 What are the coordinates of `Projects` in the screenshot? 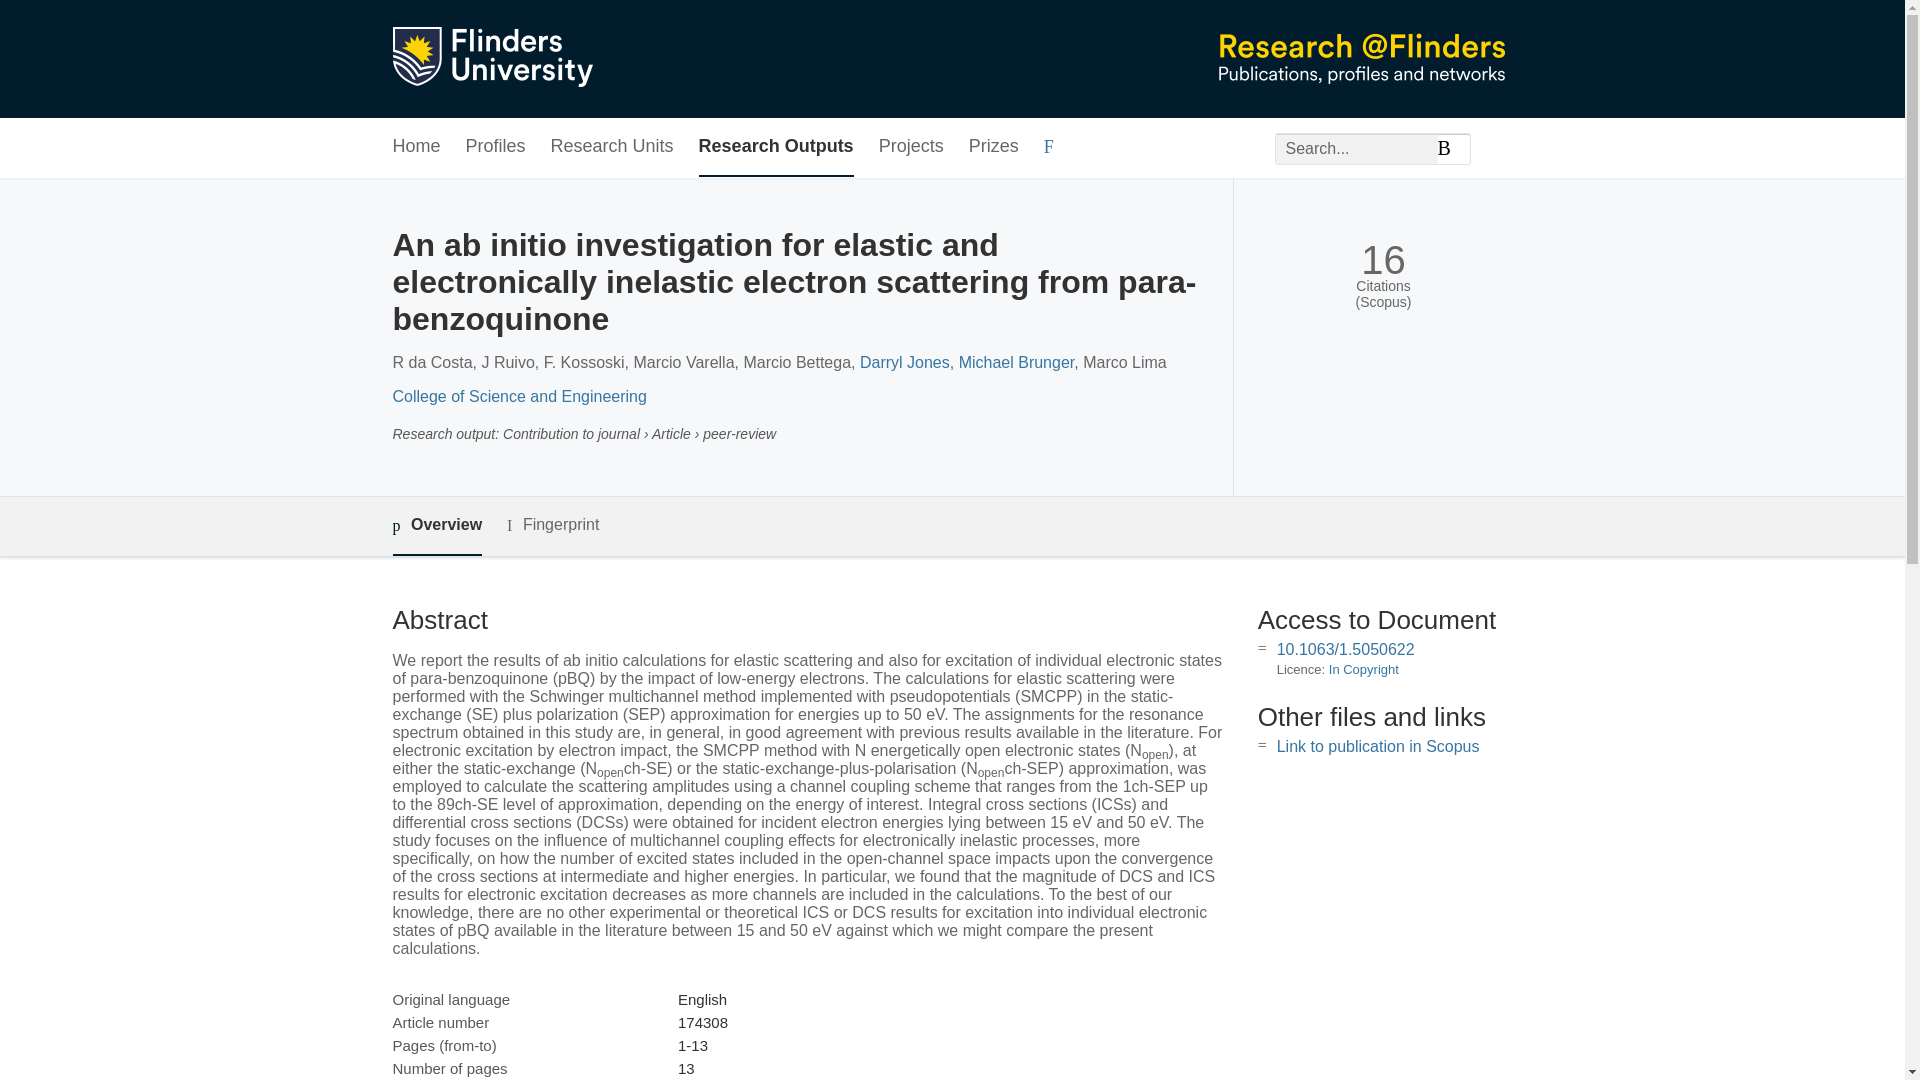 It's located at (912, 147).